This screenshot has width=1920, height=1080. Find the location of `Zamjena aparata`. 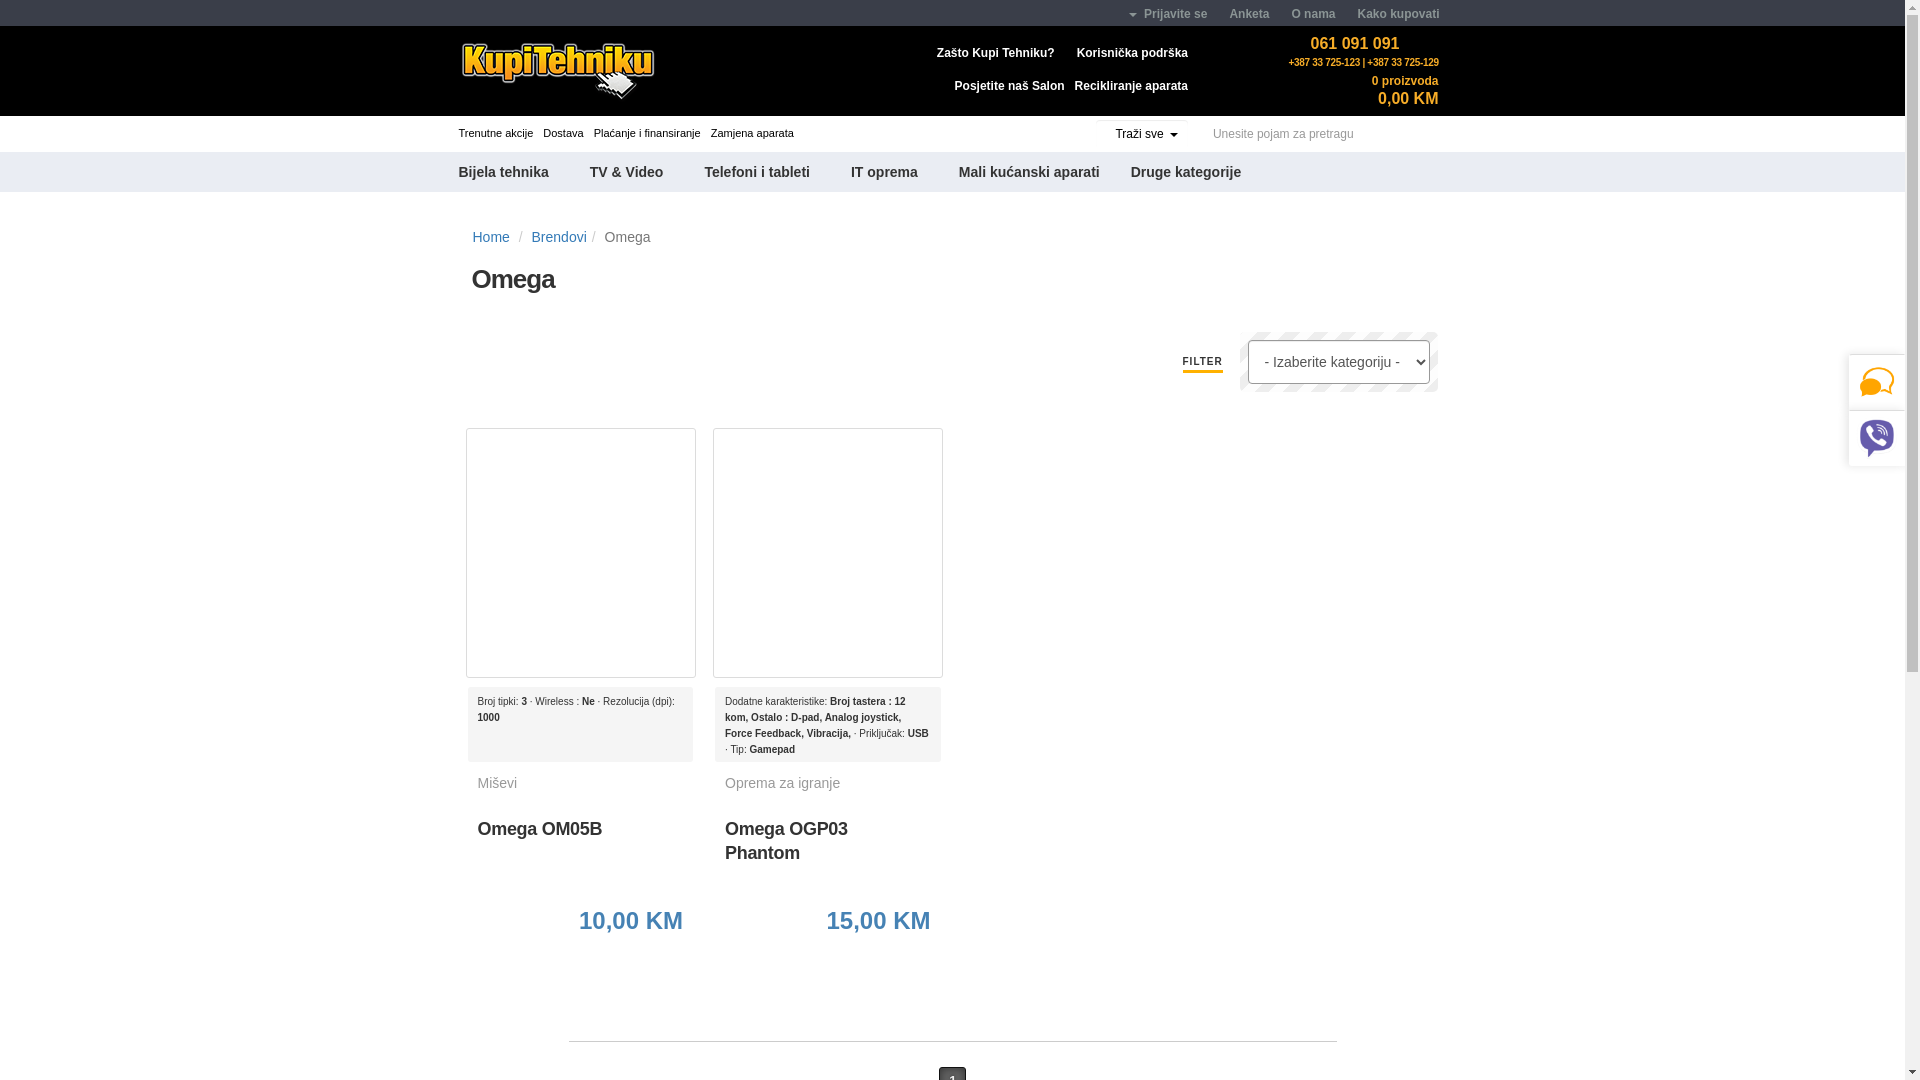

Zamjena aparata is located at coordinates (752, 133).